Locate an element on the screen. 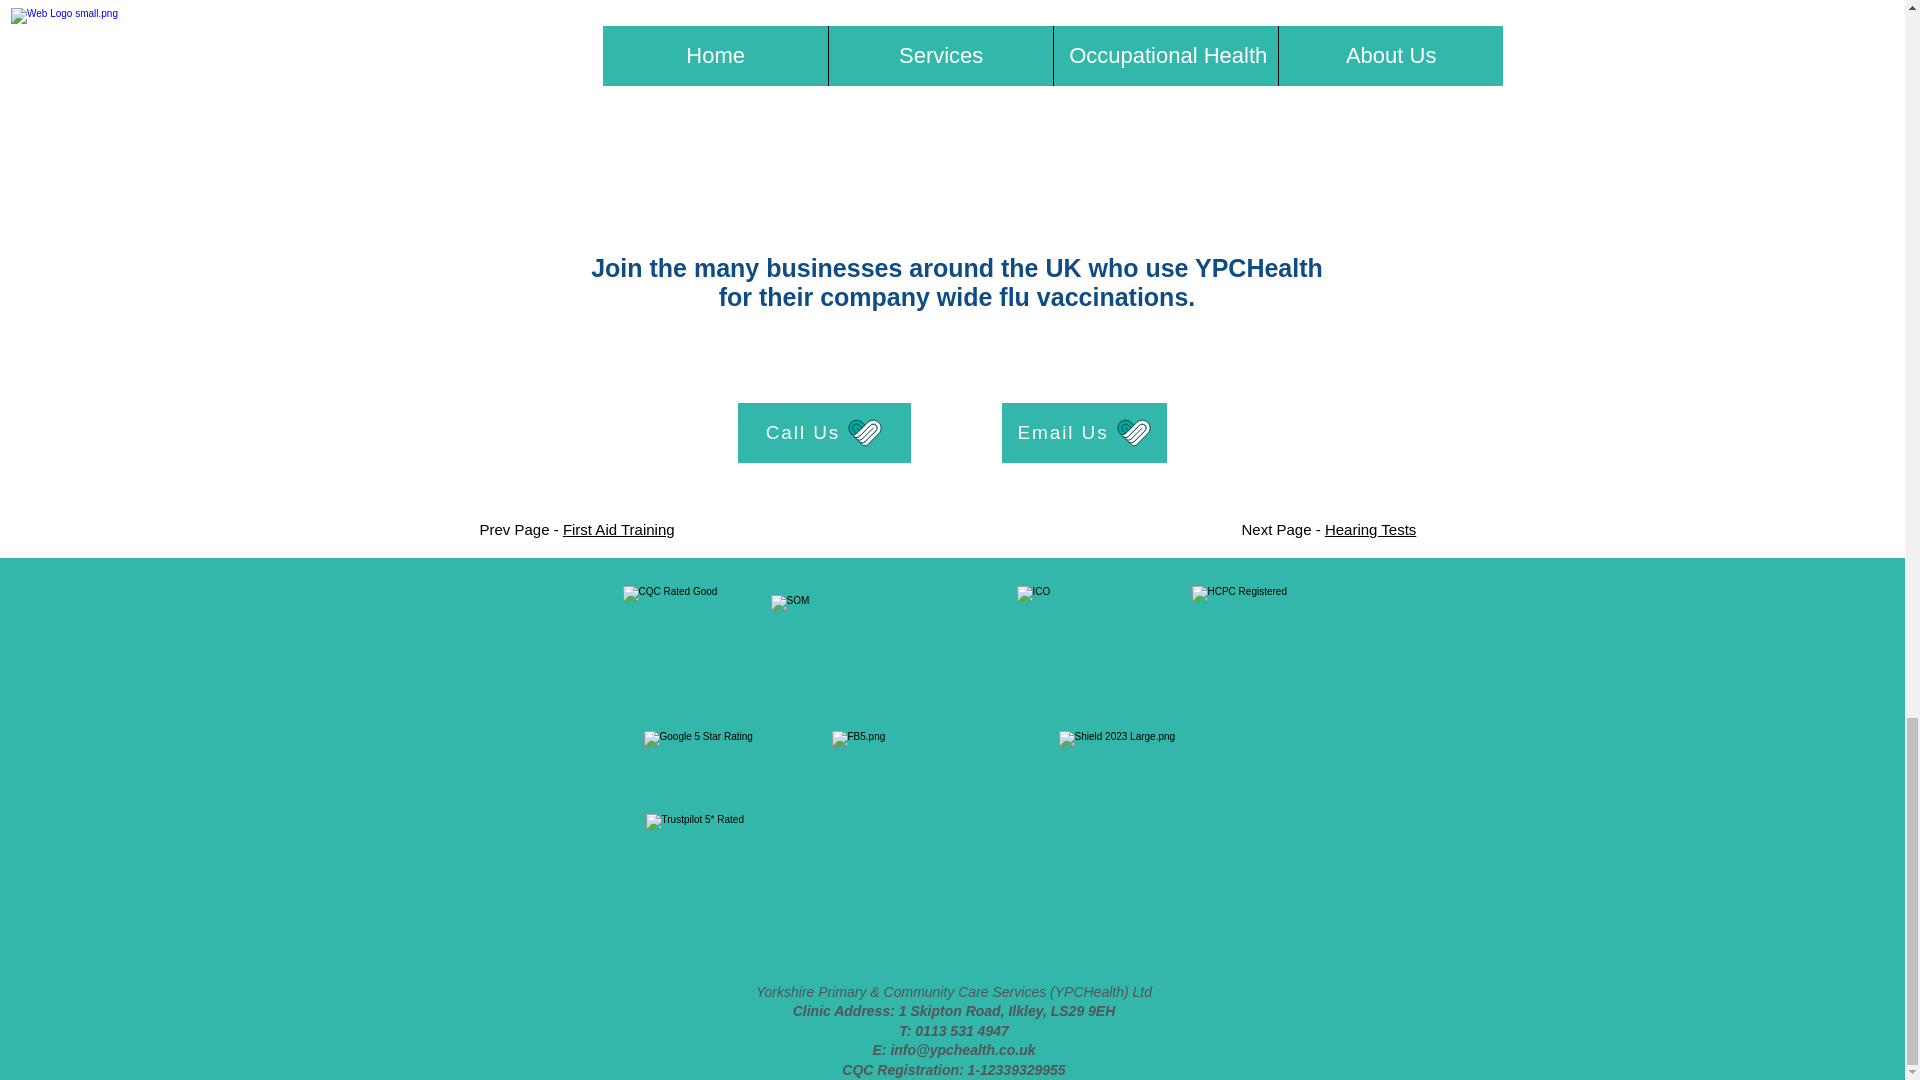 This screenshot has height=1080, width=1920. First Aid Training is located at coordinates (618, 528).